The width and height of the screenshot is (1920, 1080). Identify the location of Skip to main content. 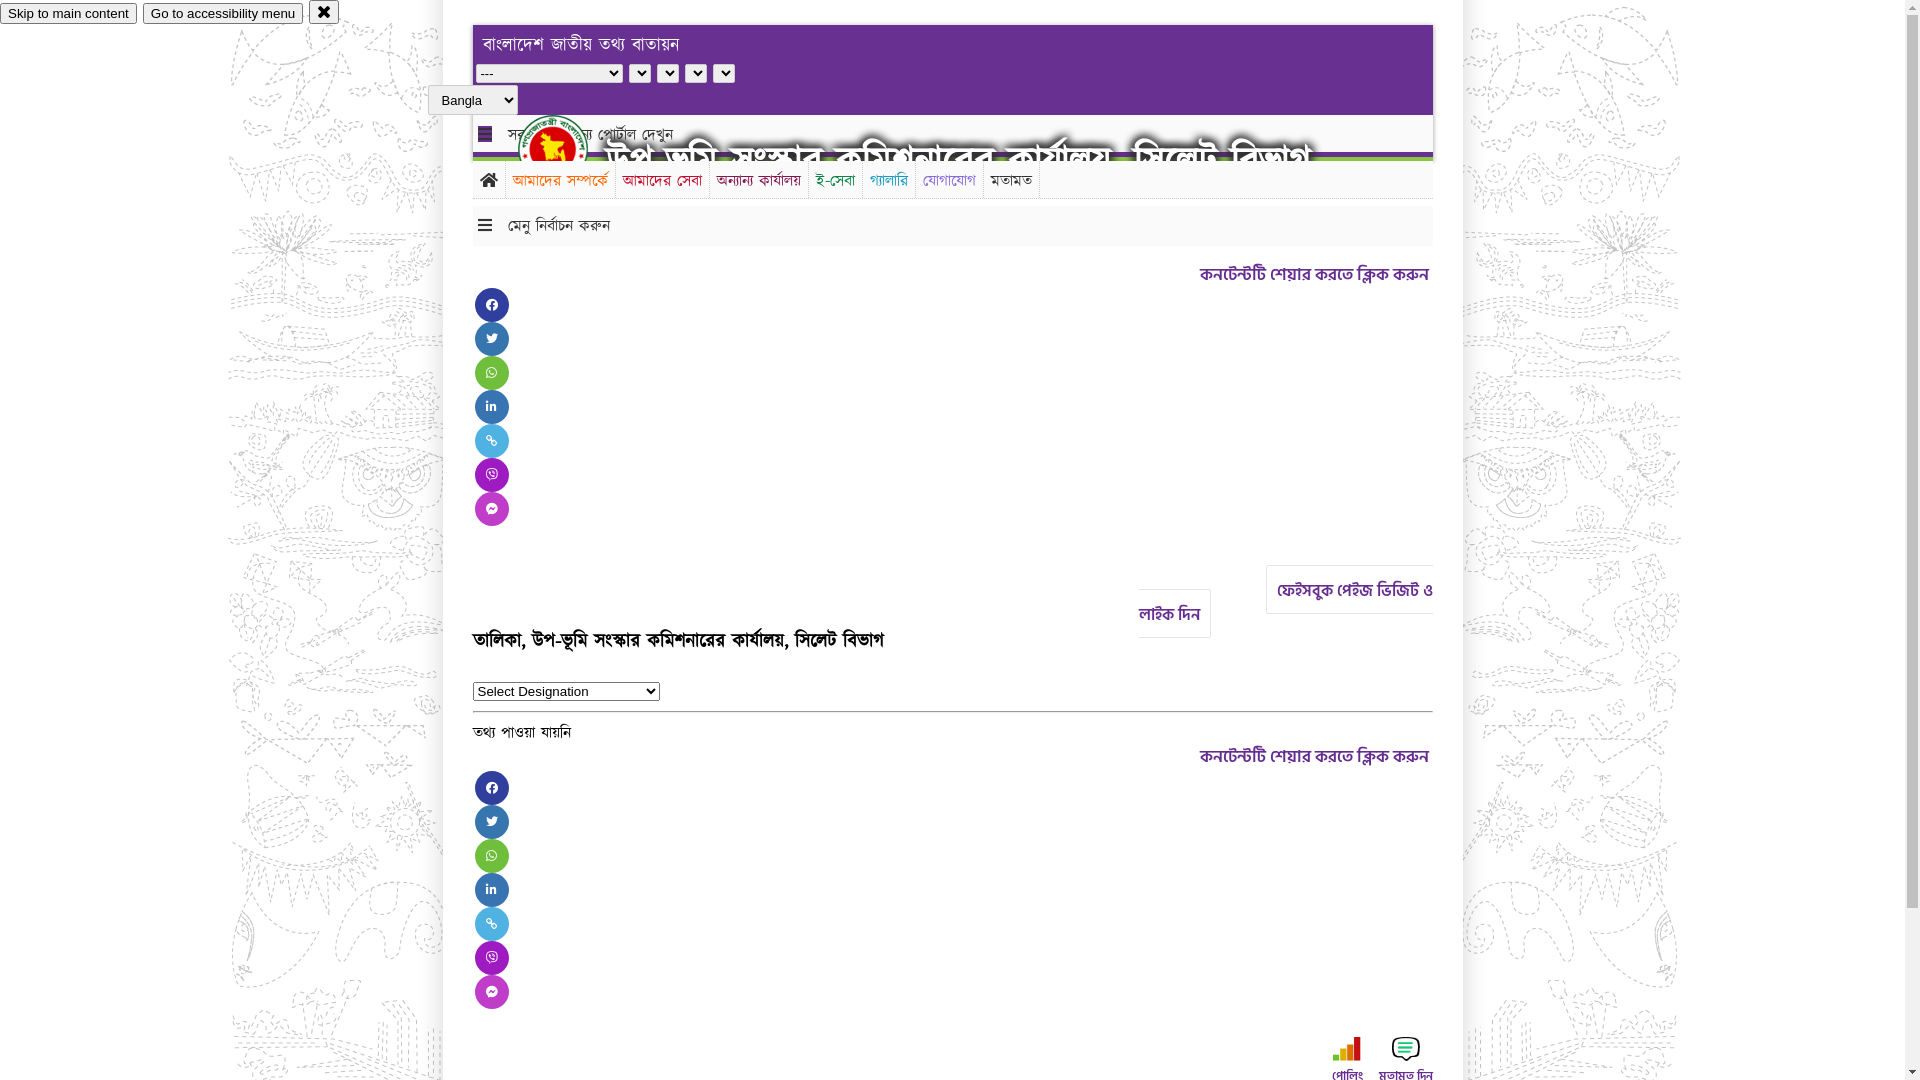
(68, 14).